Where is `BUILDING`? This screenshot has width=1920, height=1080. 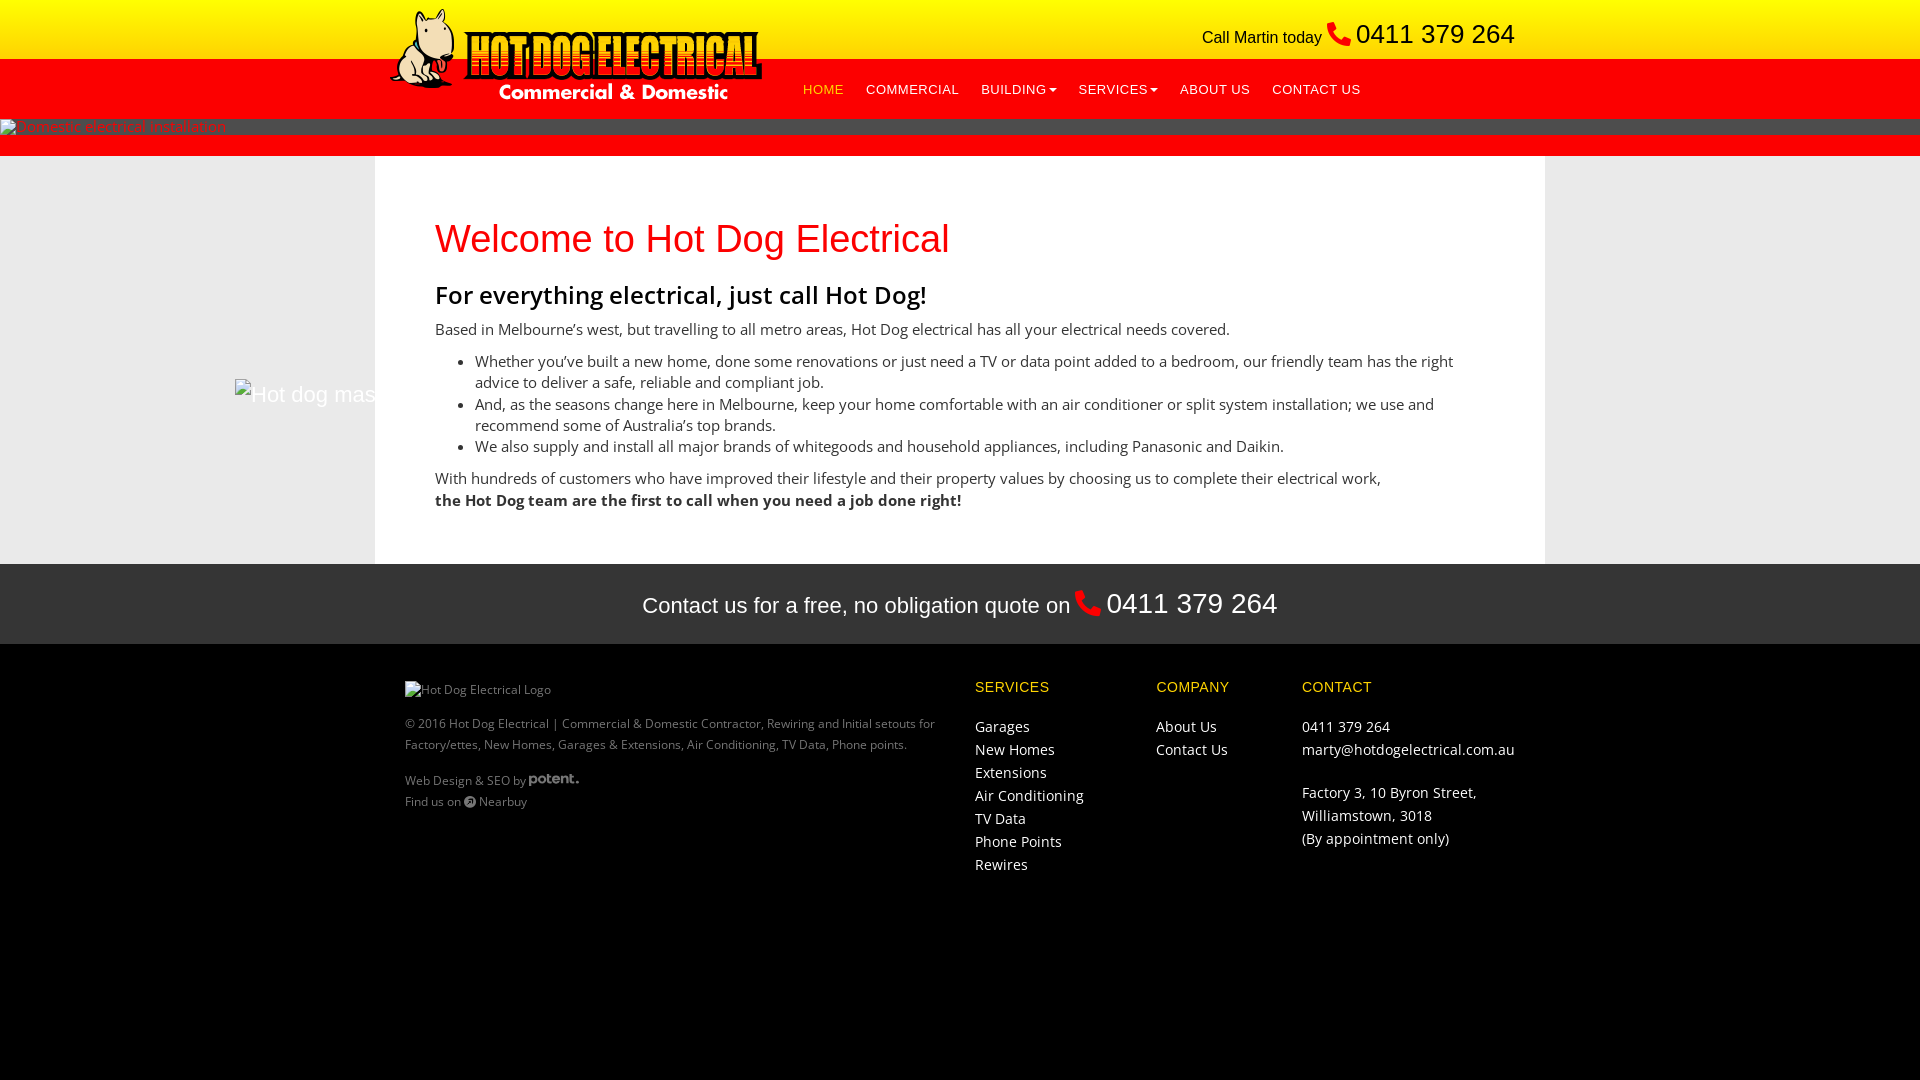 BUILDING is located at coordinates (1018, 89).